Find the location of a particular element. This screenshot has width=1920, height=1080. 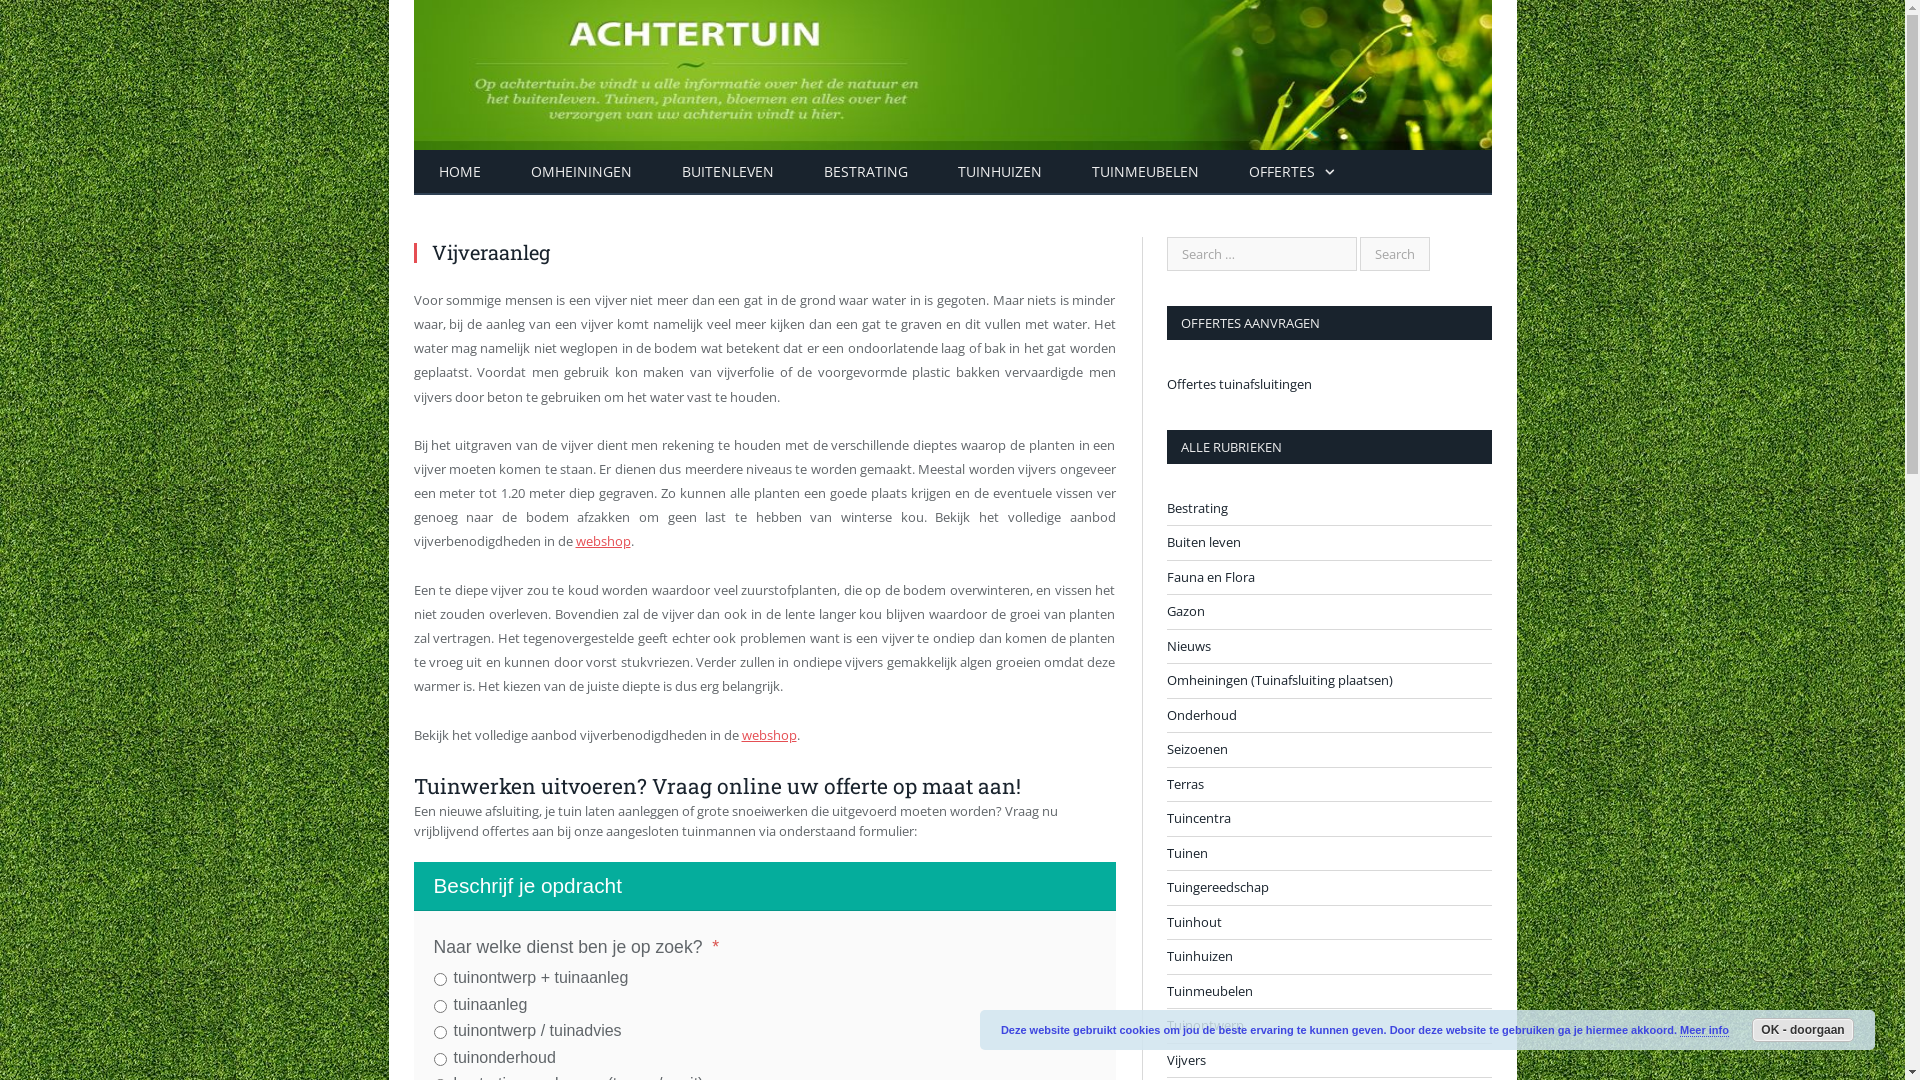

webshop is located at coordinates (770, 735).